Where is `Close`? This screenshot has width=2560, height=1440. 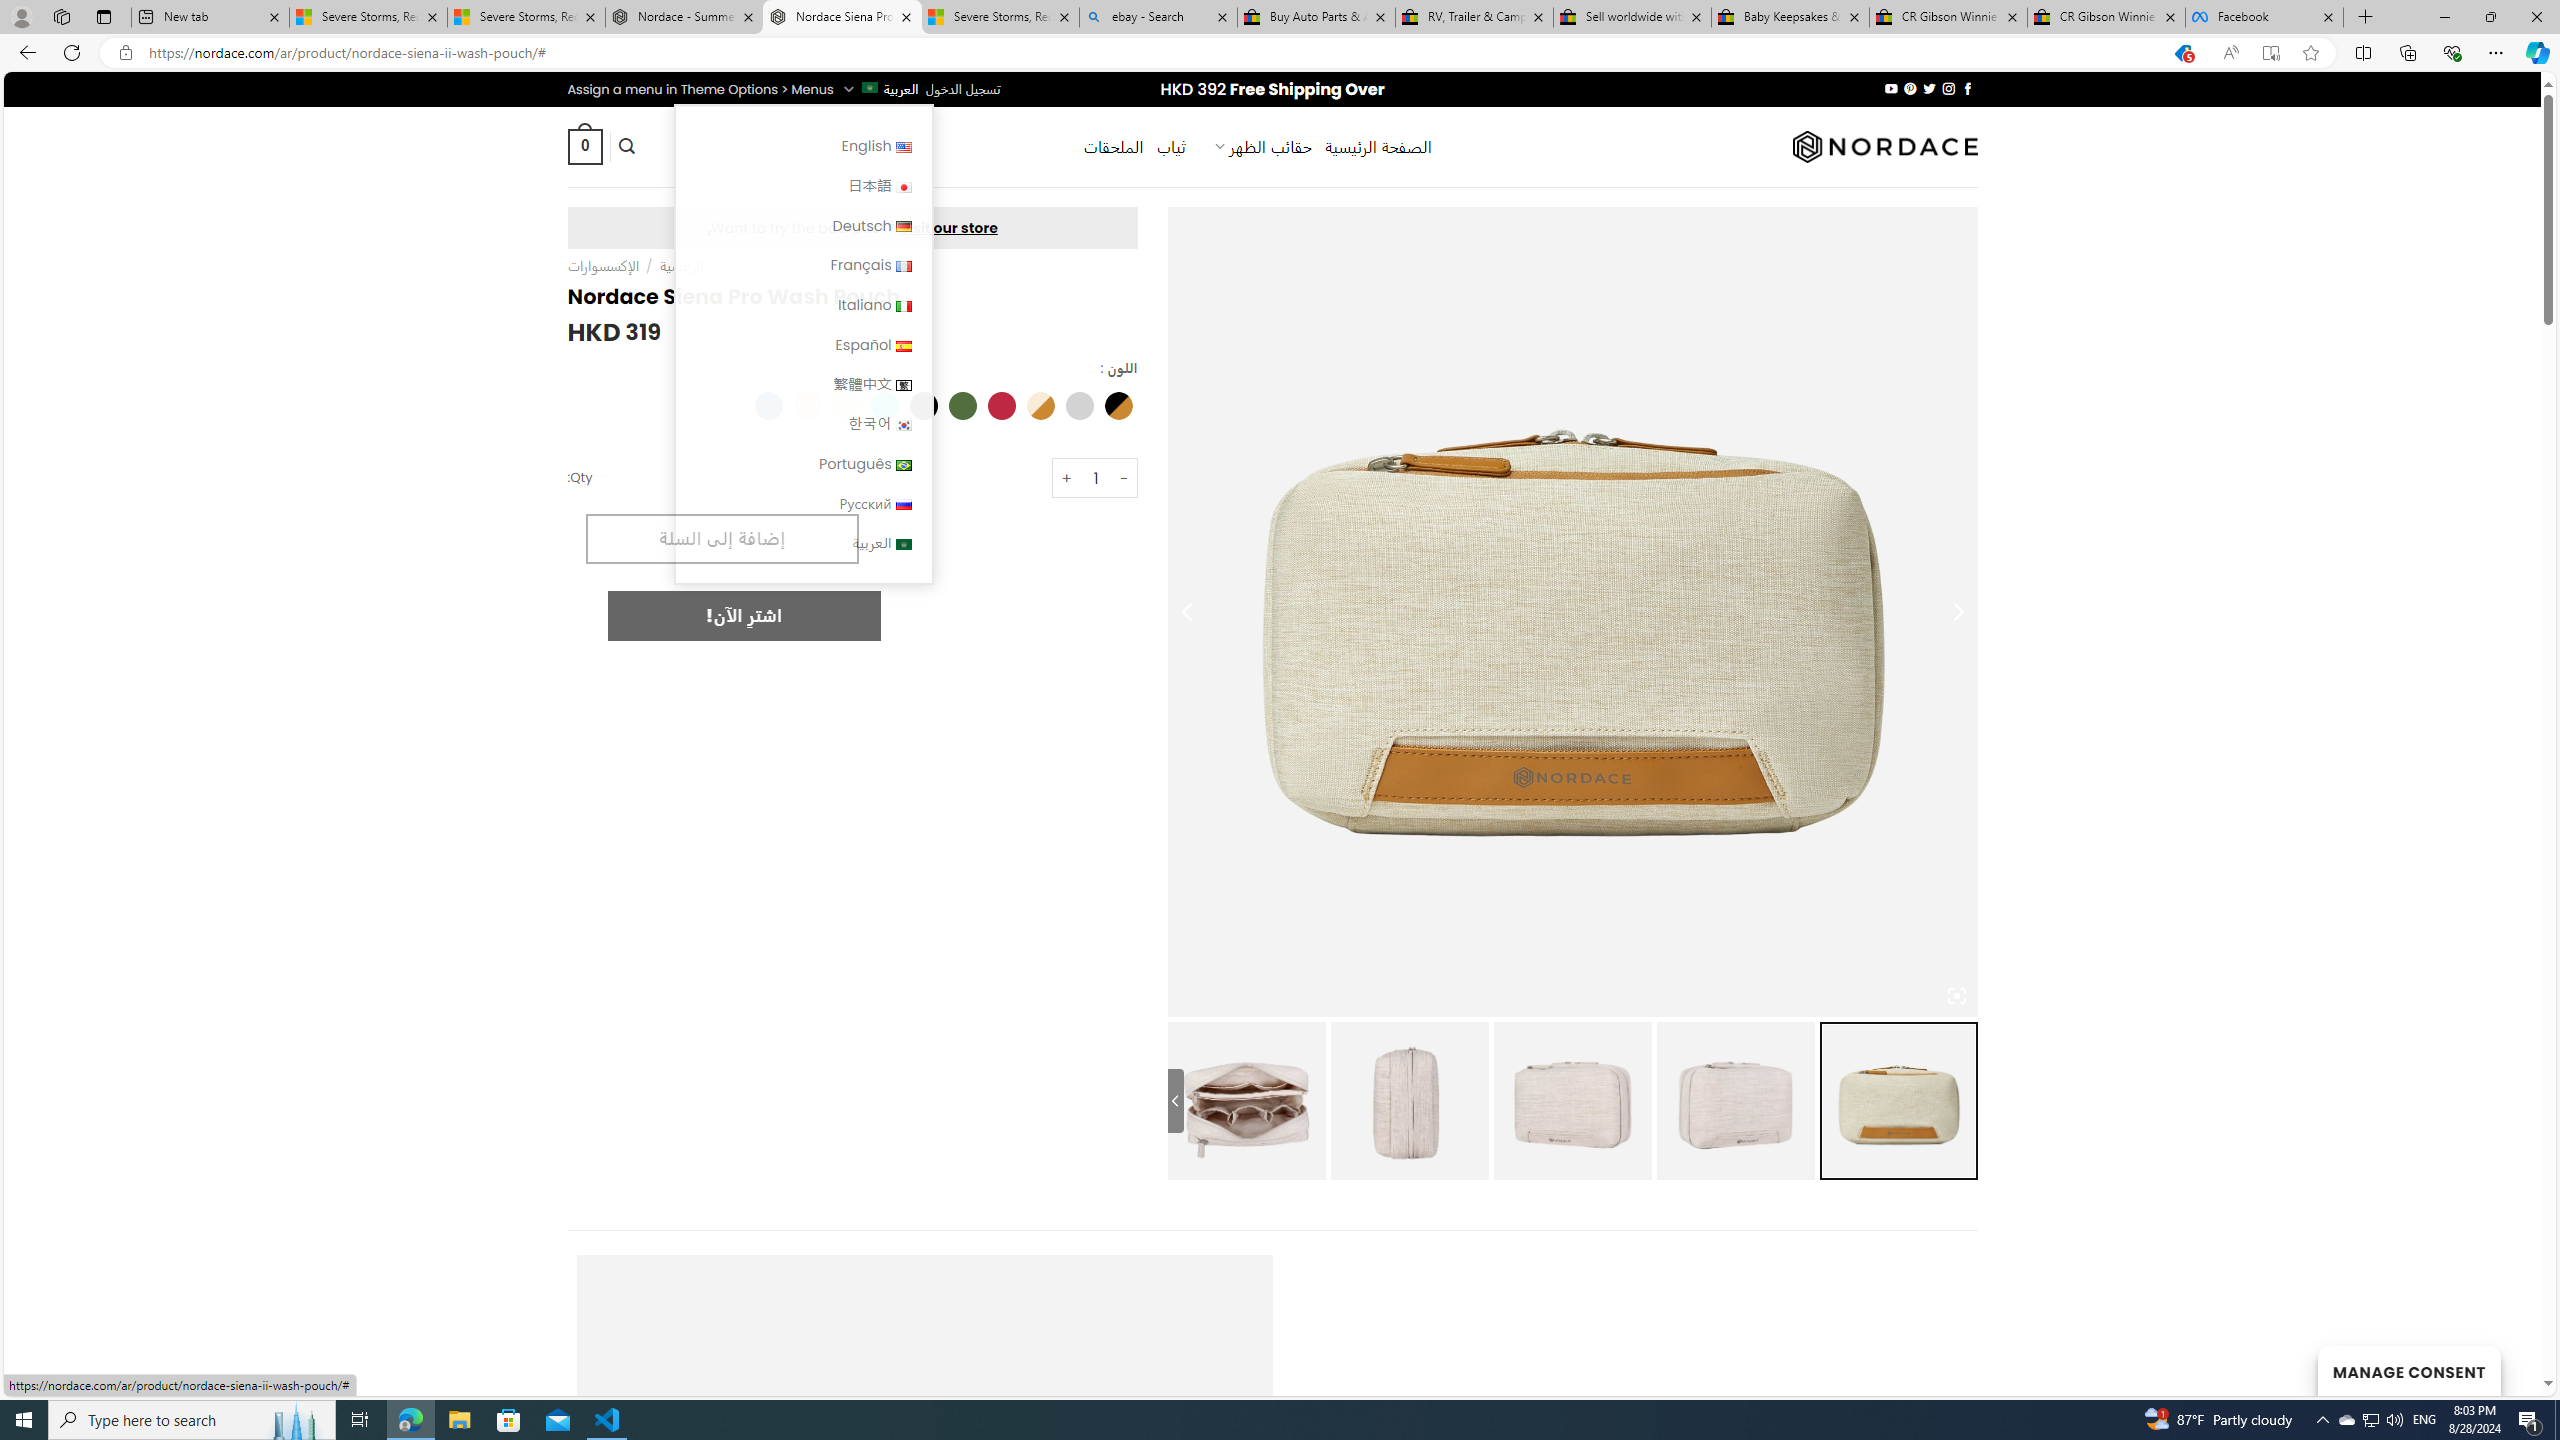
Close is located at coordinates (2536, 17).